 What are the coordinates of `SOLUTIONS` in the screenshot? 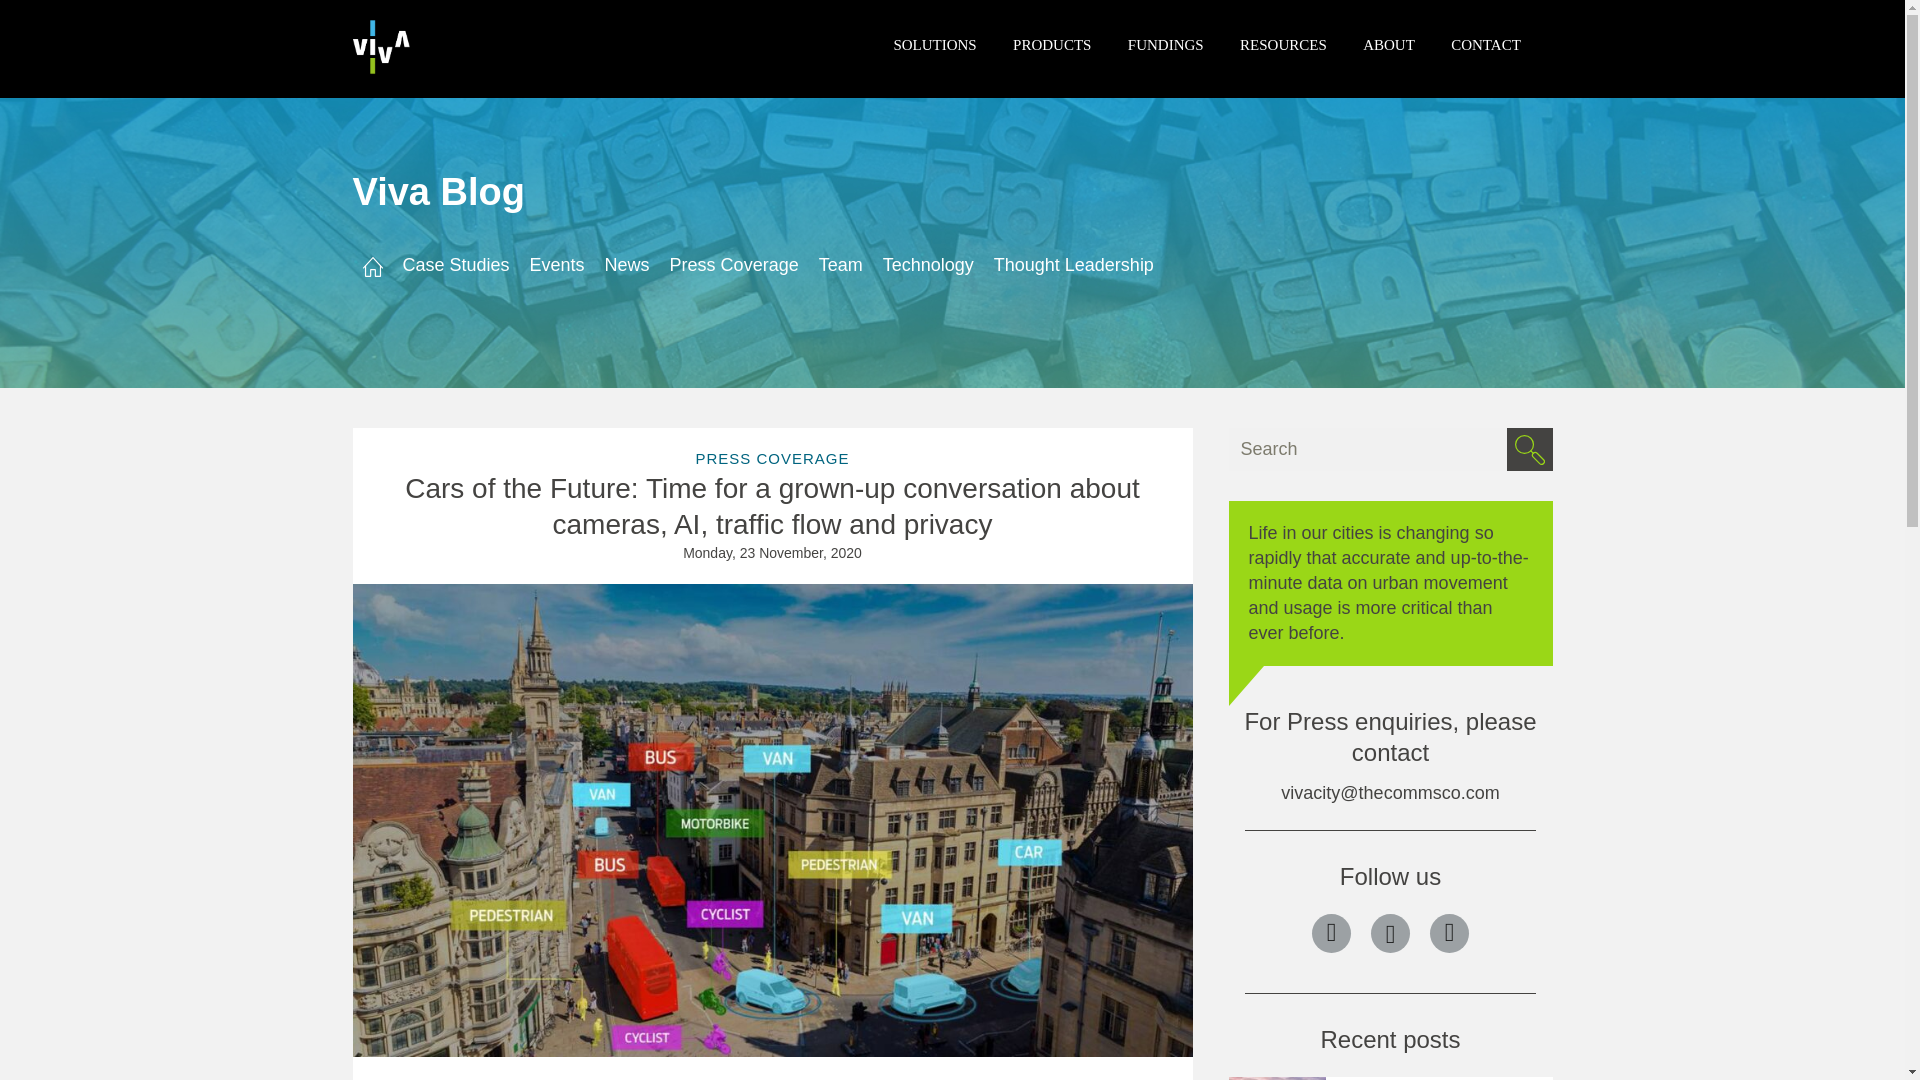 It's located at (934, 44).